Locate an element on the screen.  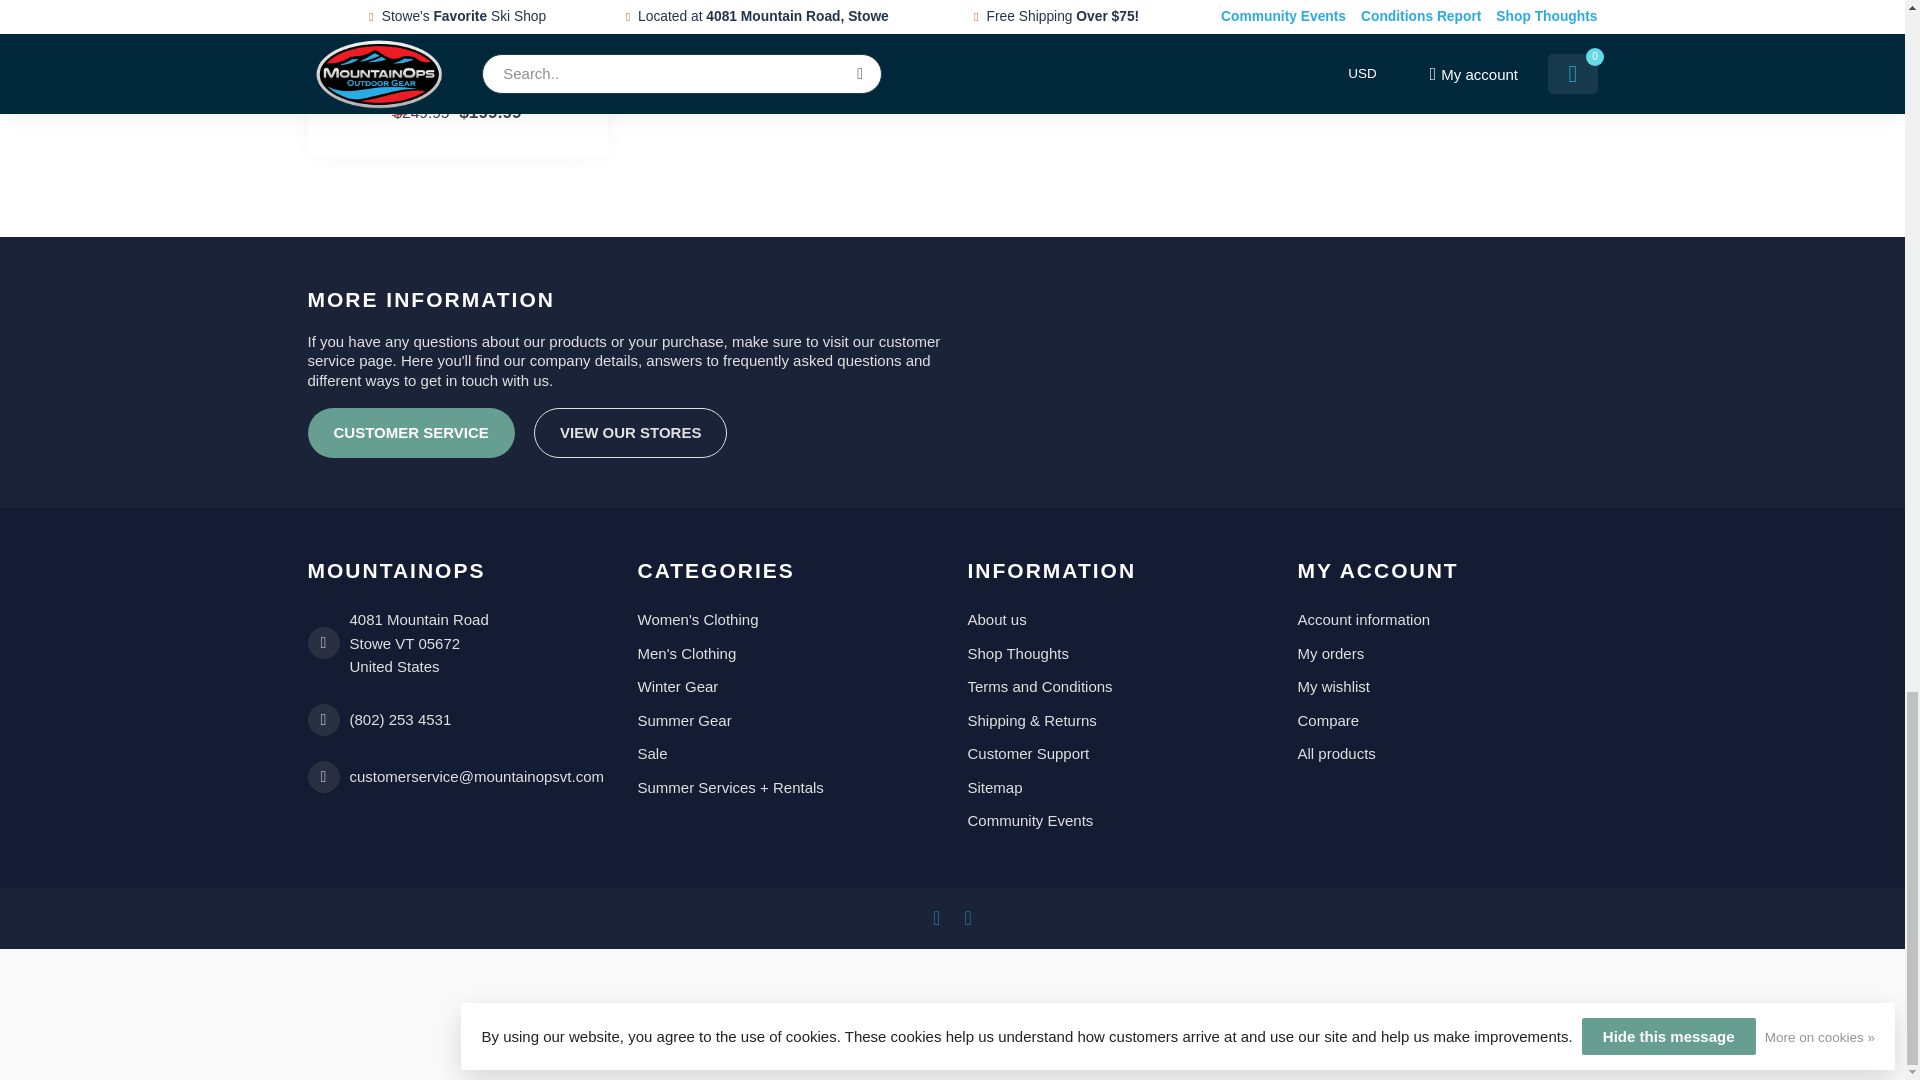
Compare is located at coordinates (1447, 720).